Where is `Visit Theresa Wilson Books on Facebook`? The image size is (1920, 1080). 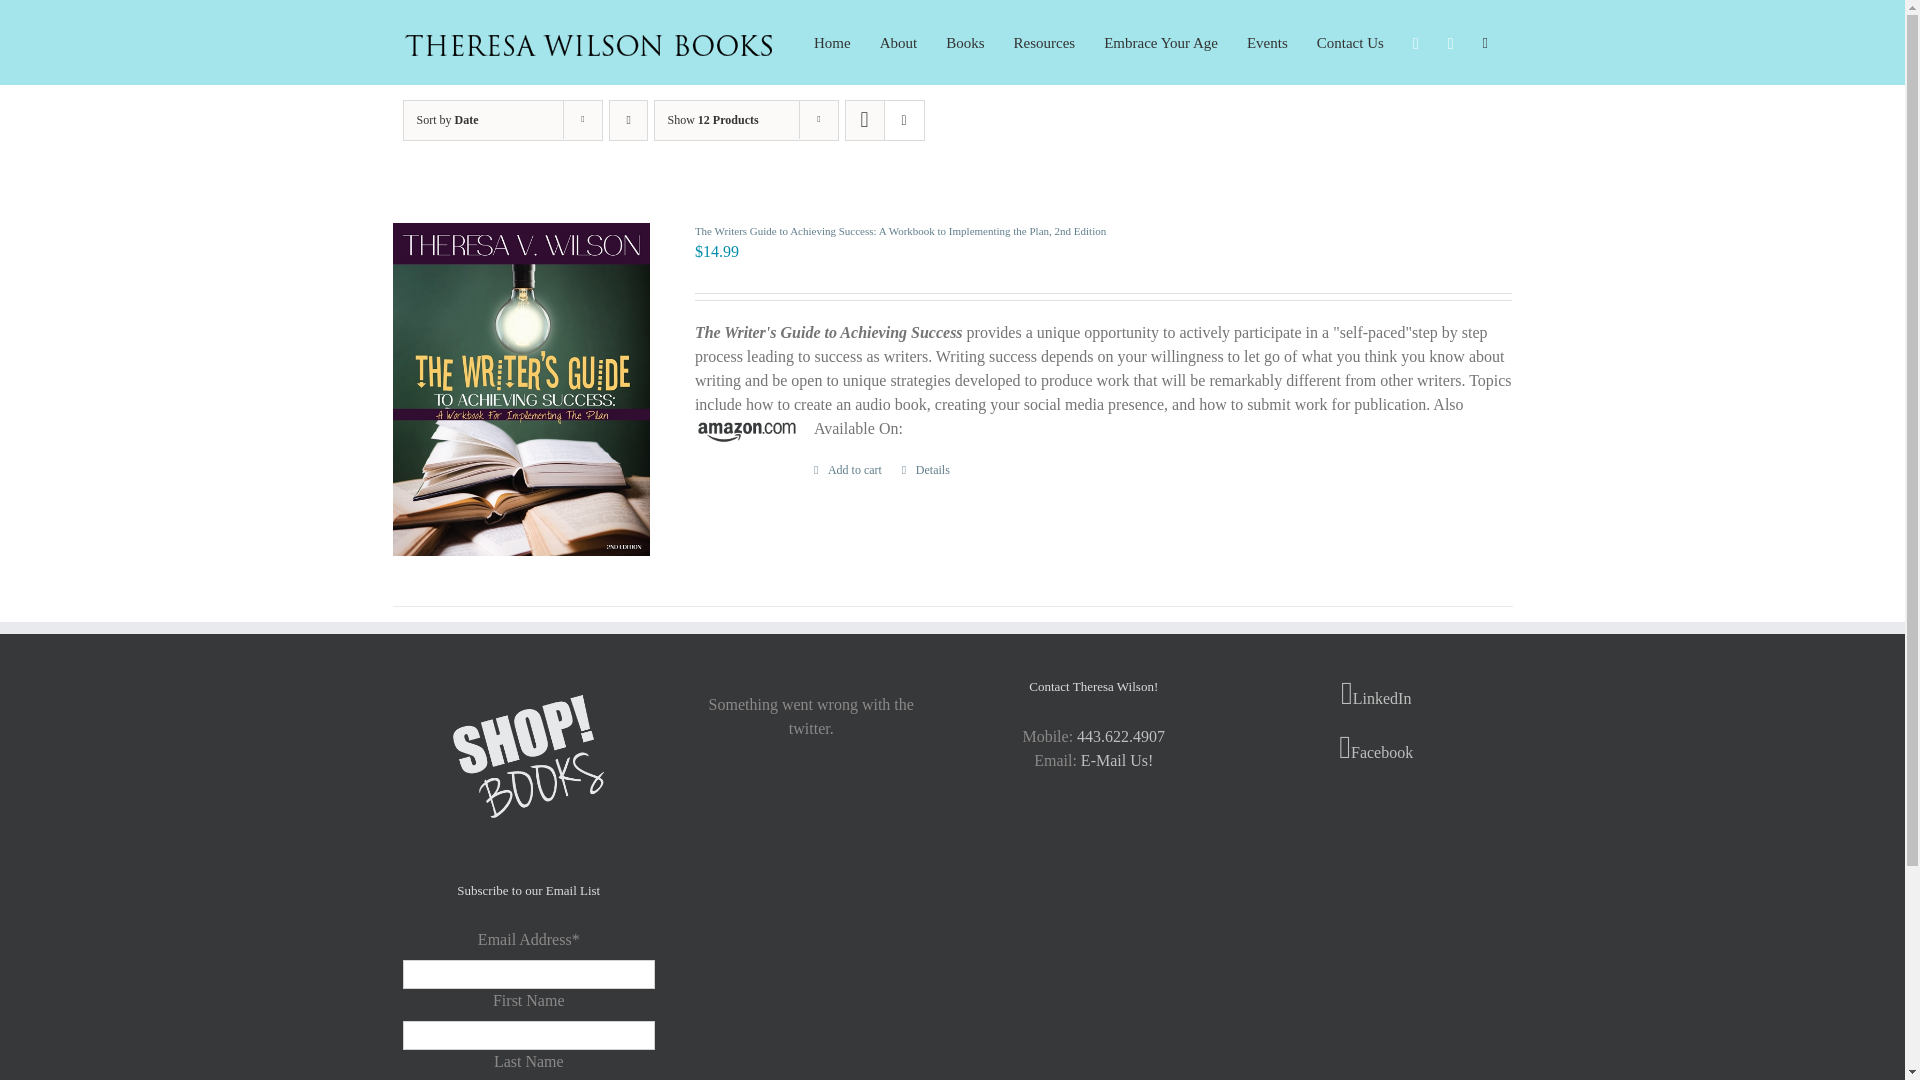 Visit Theresa Wilson Books on Facebook is located at coordinates (1376, 748).